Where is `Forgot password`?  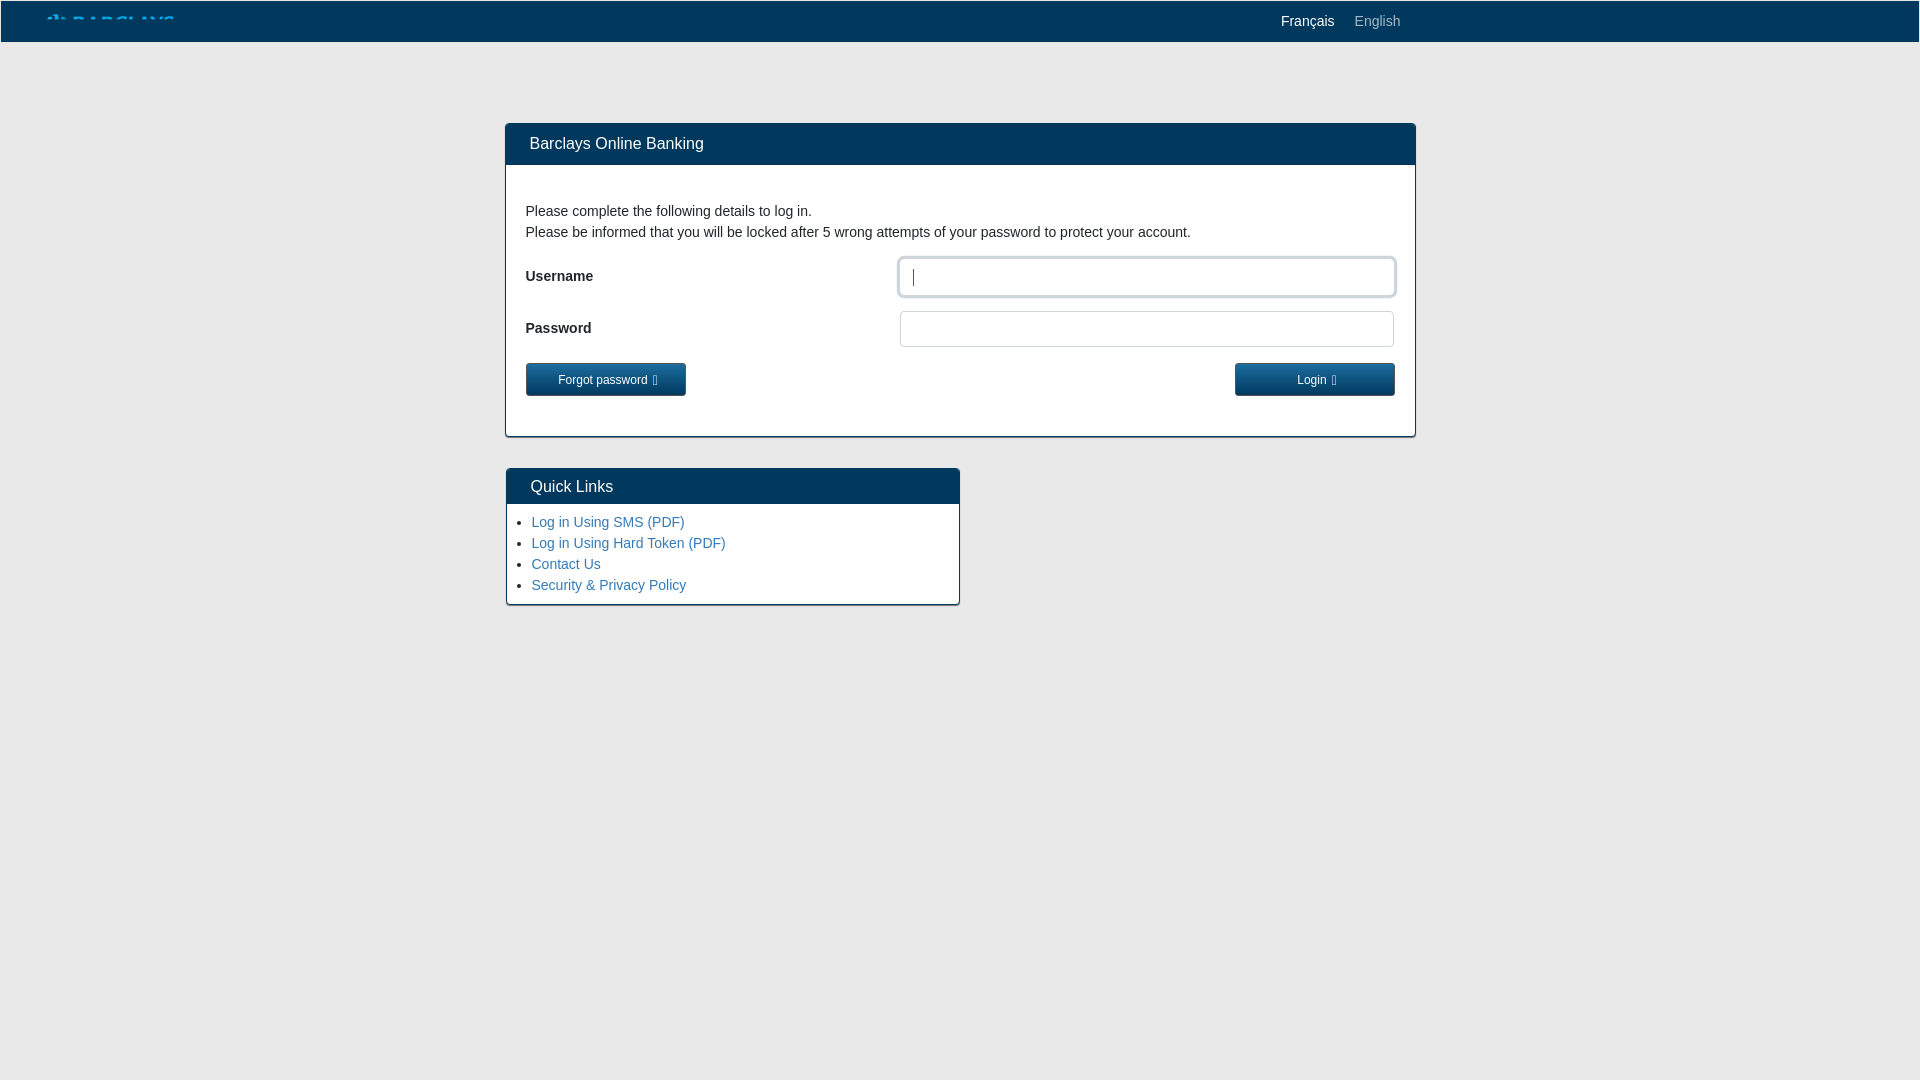 Forgot password is located at coordinates (602, 380).